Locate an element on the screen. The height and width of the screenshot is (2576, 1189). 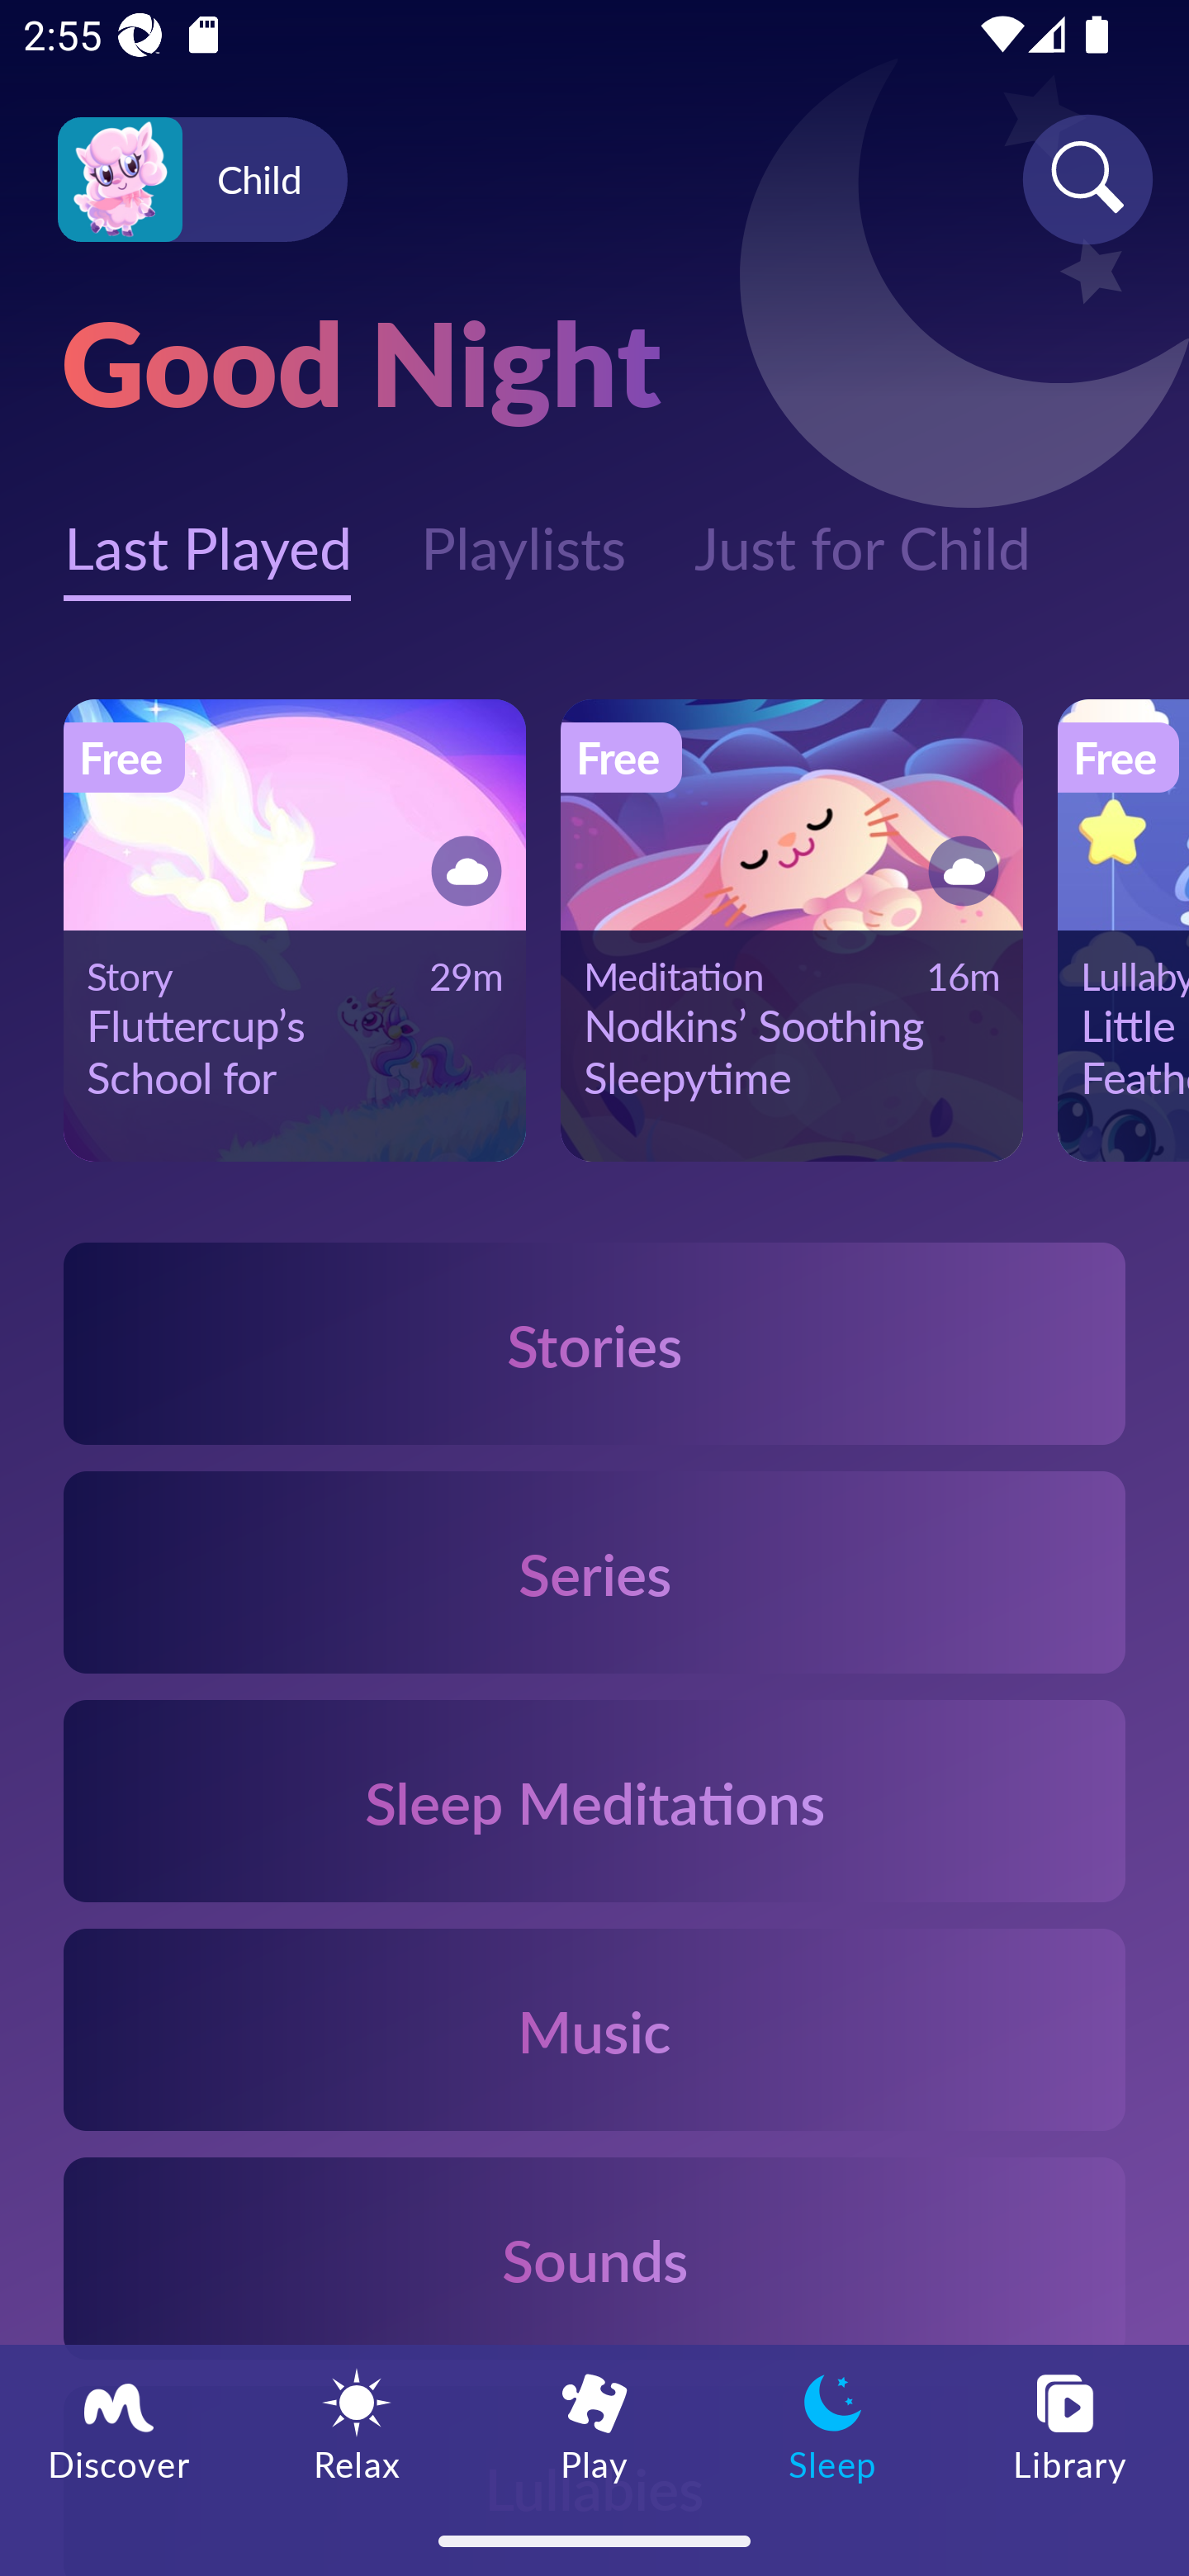
Just for Child is located at coordinates (862, 530).